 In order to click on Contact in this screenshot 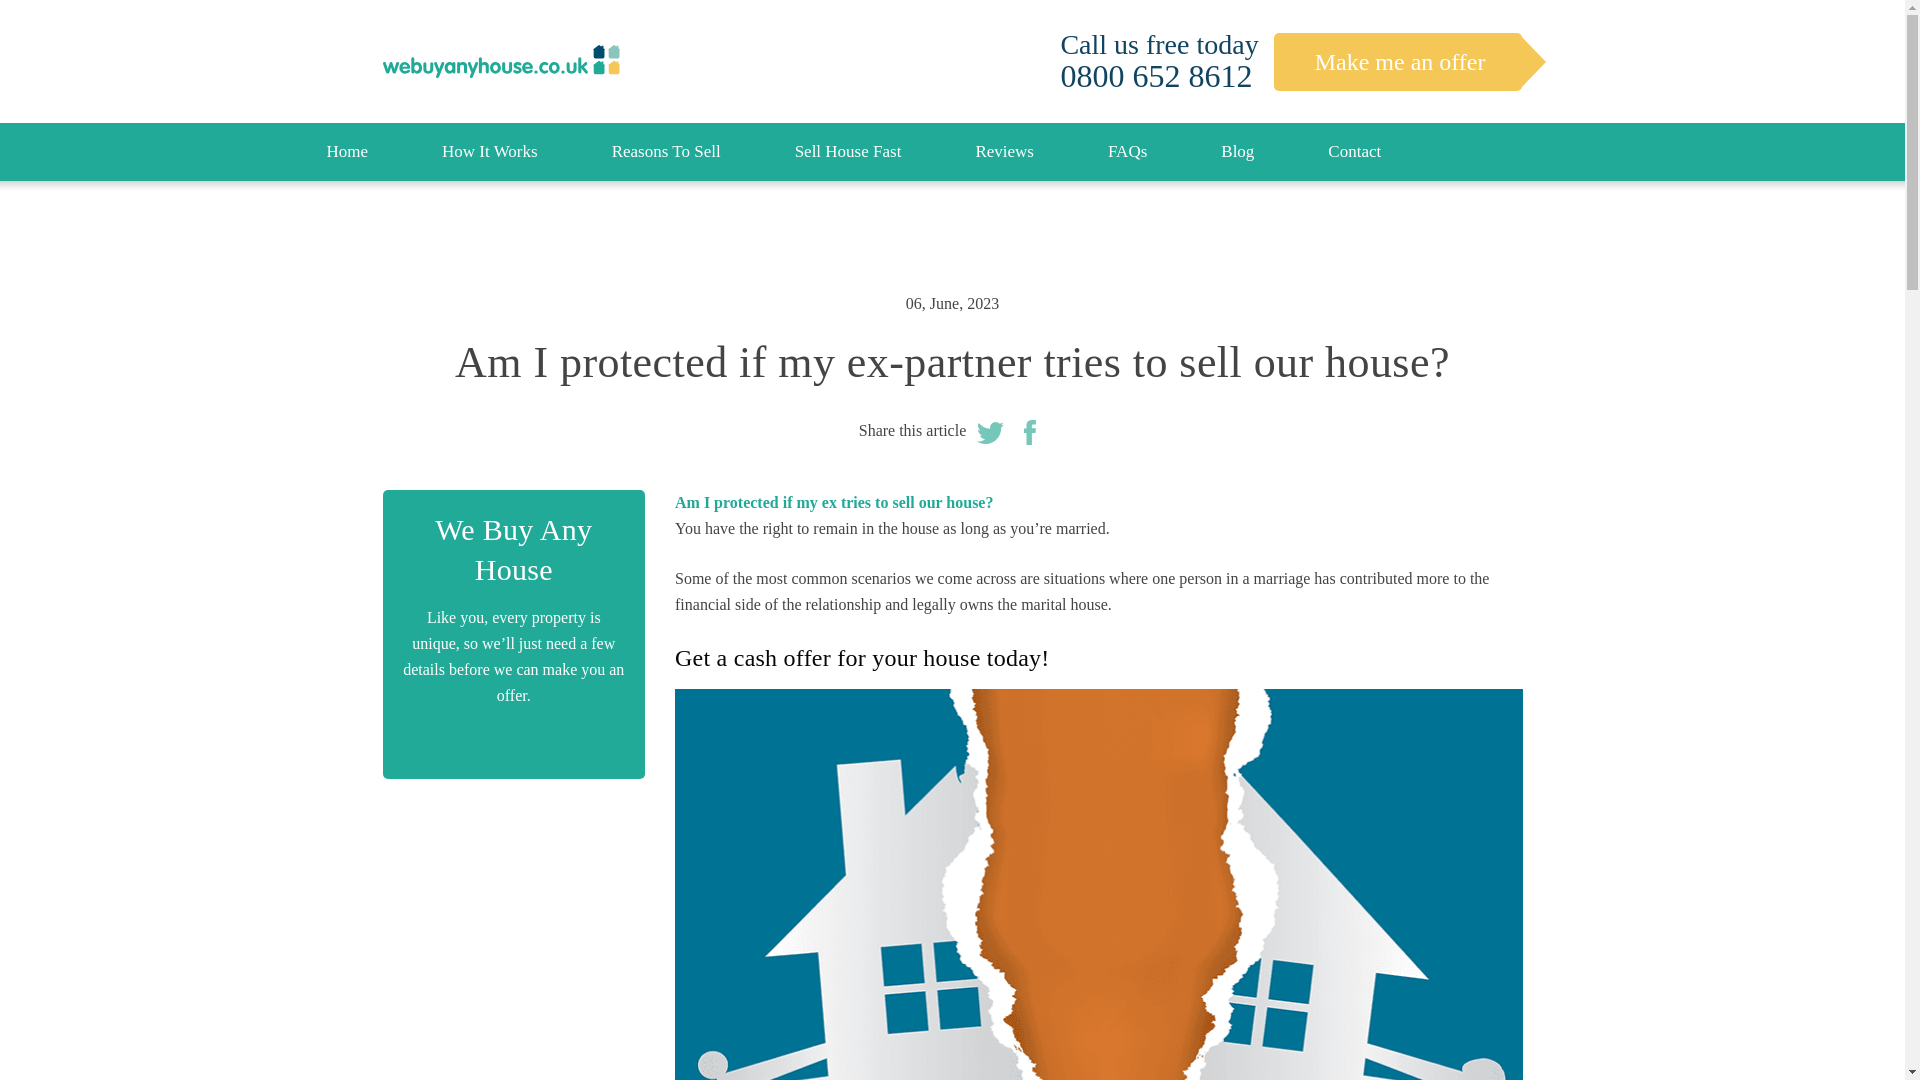, I will do `click(1354, 152)`.